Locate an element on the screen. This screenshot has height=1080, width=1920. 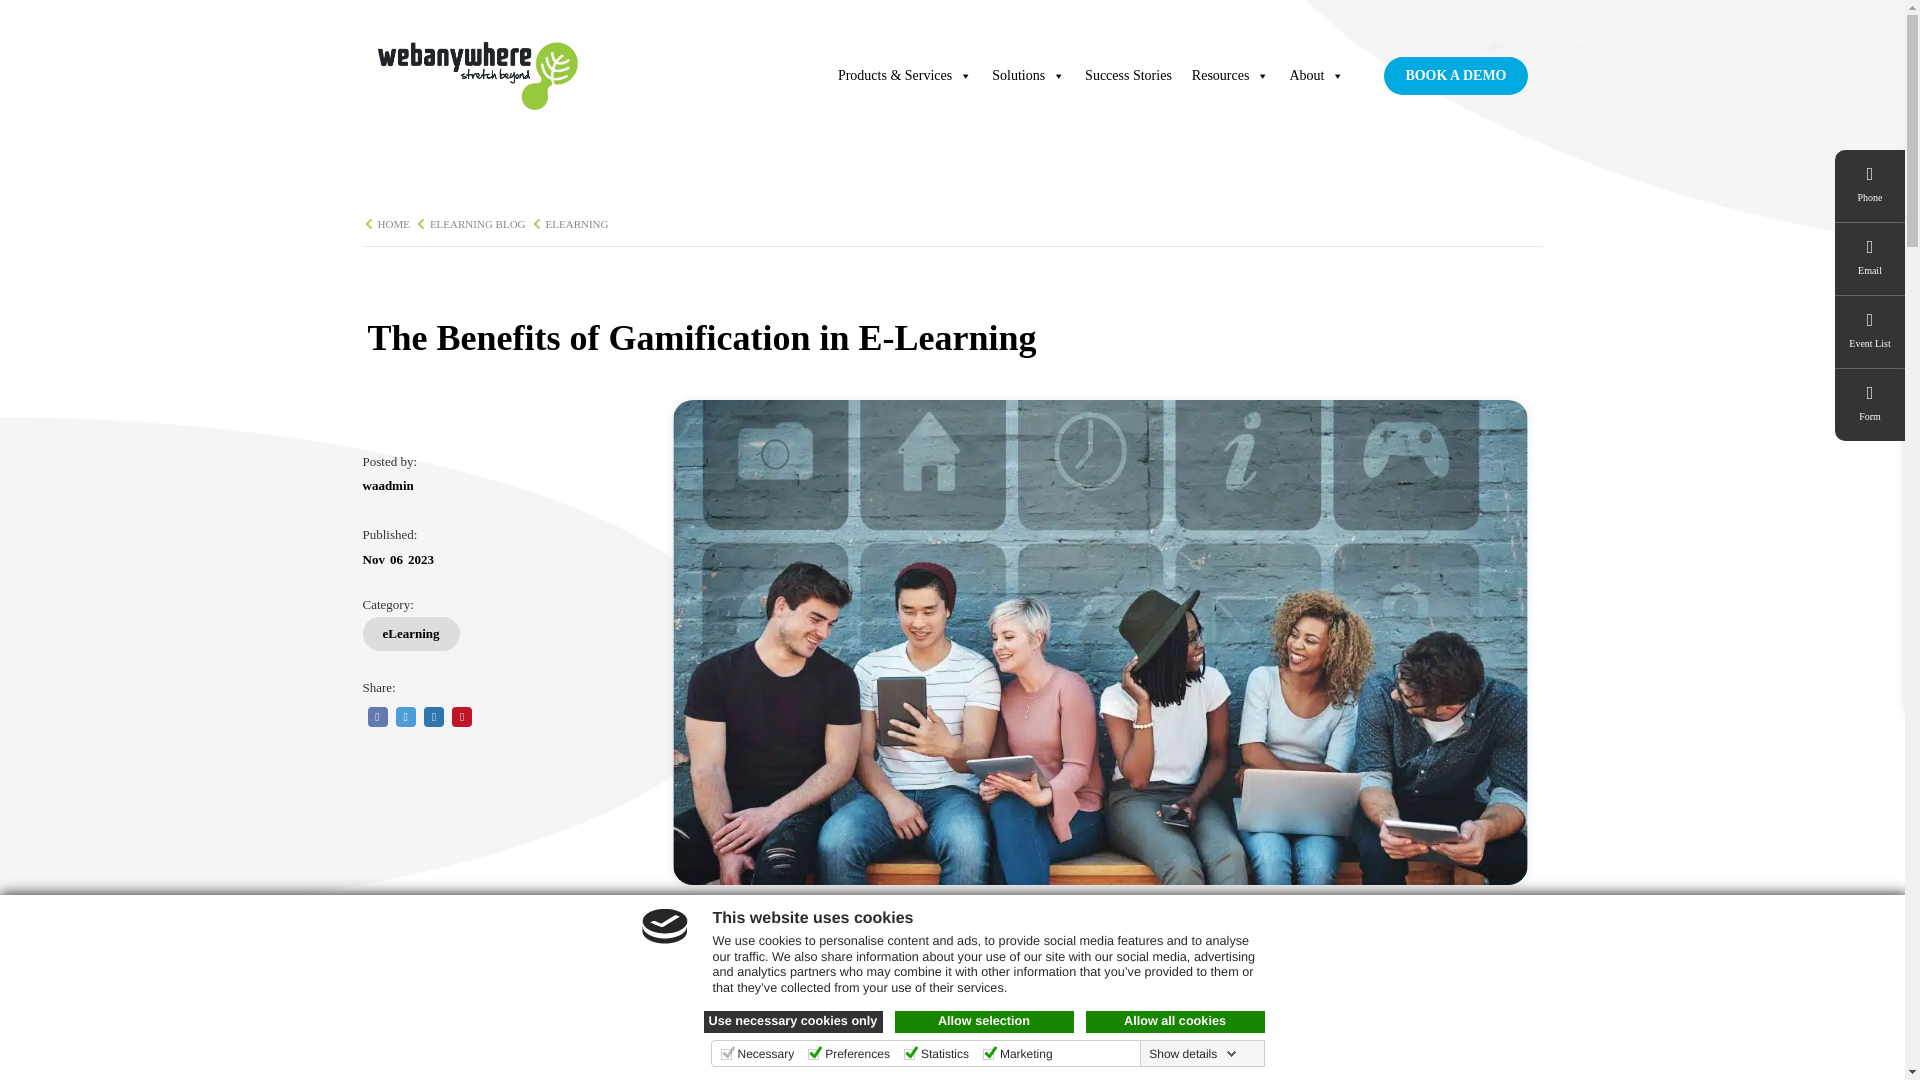
Show details is located at coordinates (1192, 1054).